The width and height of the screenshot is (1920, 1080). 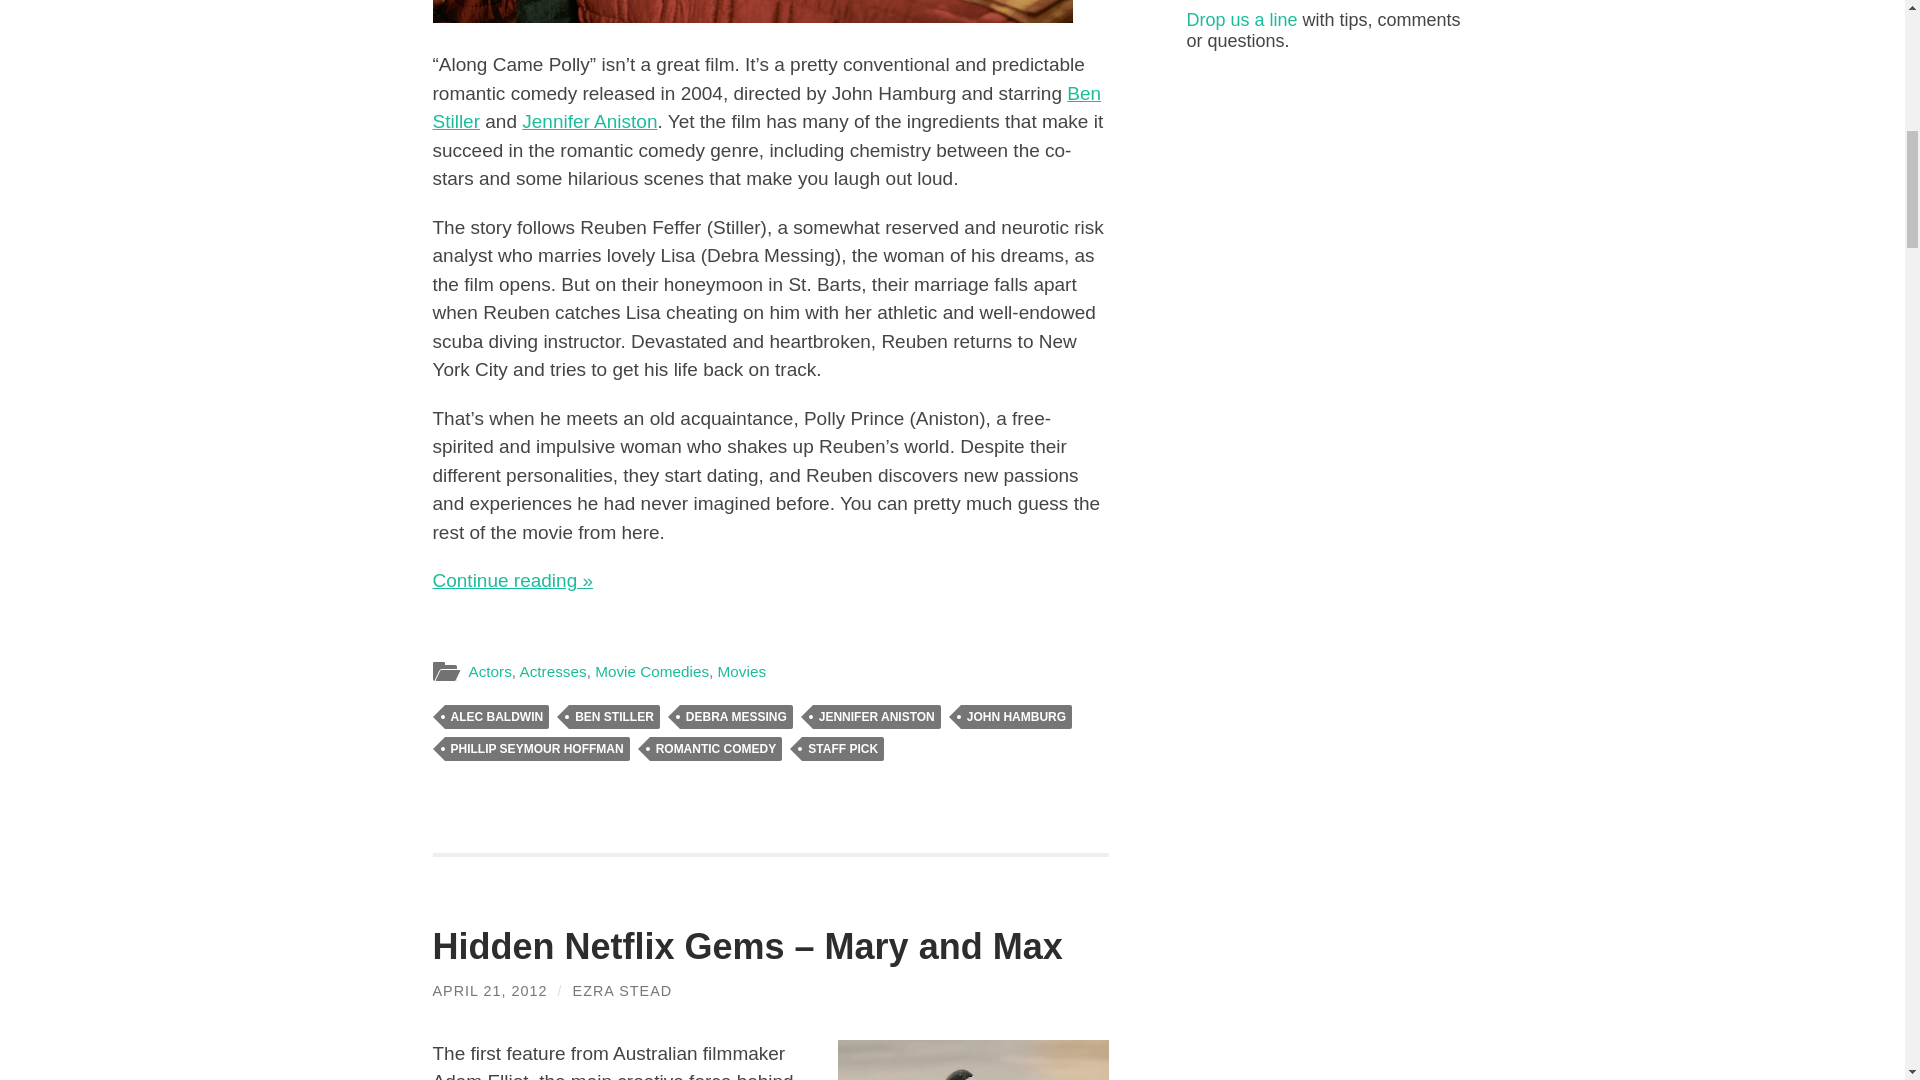 What do you see at coordinates (1016, 717) in the screenshot?
I see `JOHN HAMBURG` at bounding box center [1016, 717].